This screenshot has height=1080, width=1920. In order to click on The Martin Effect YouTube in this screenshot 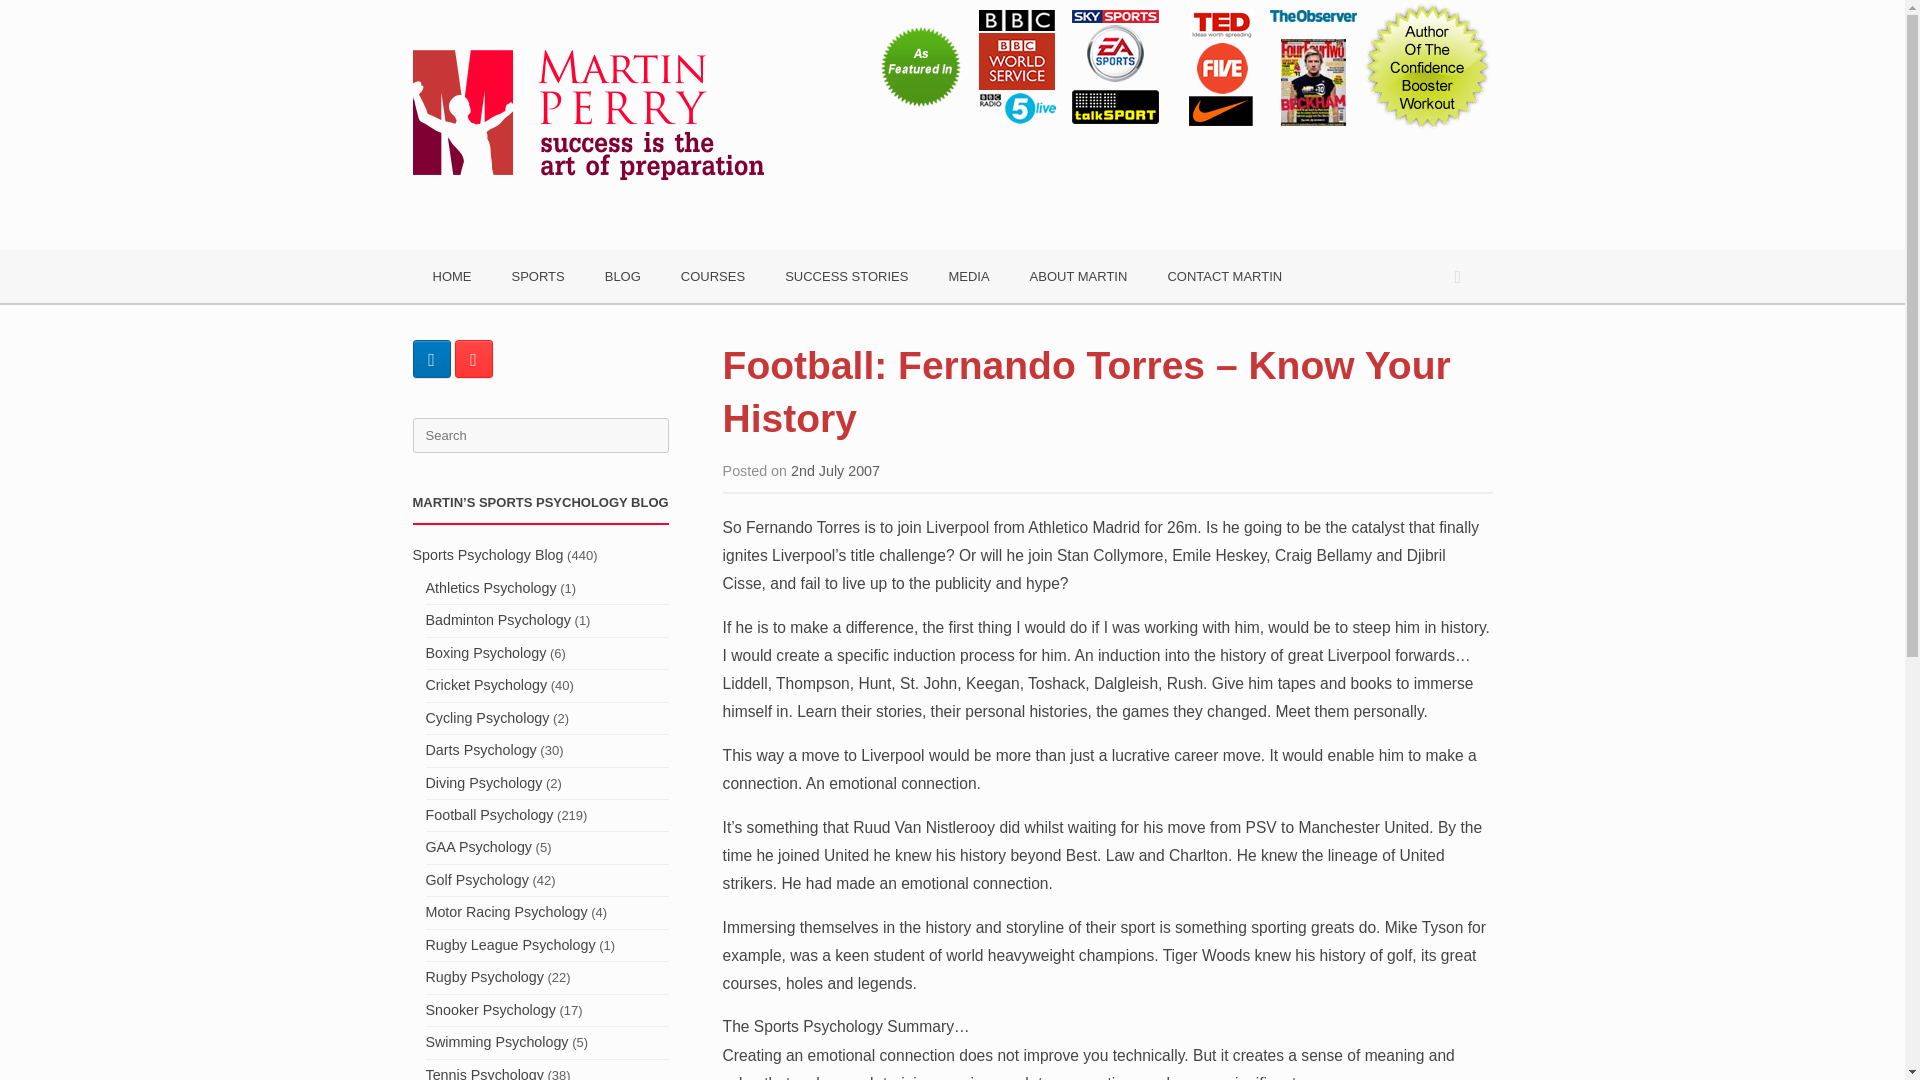, I will do `click(472, 359)`.